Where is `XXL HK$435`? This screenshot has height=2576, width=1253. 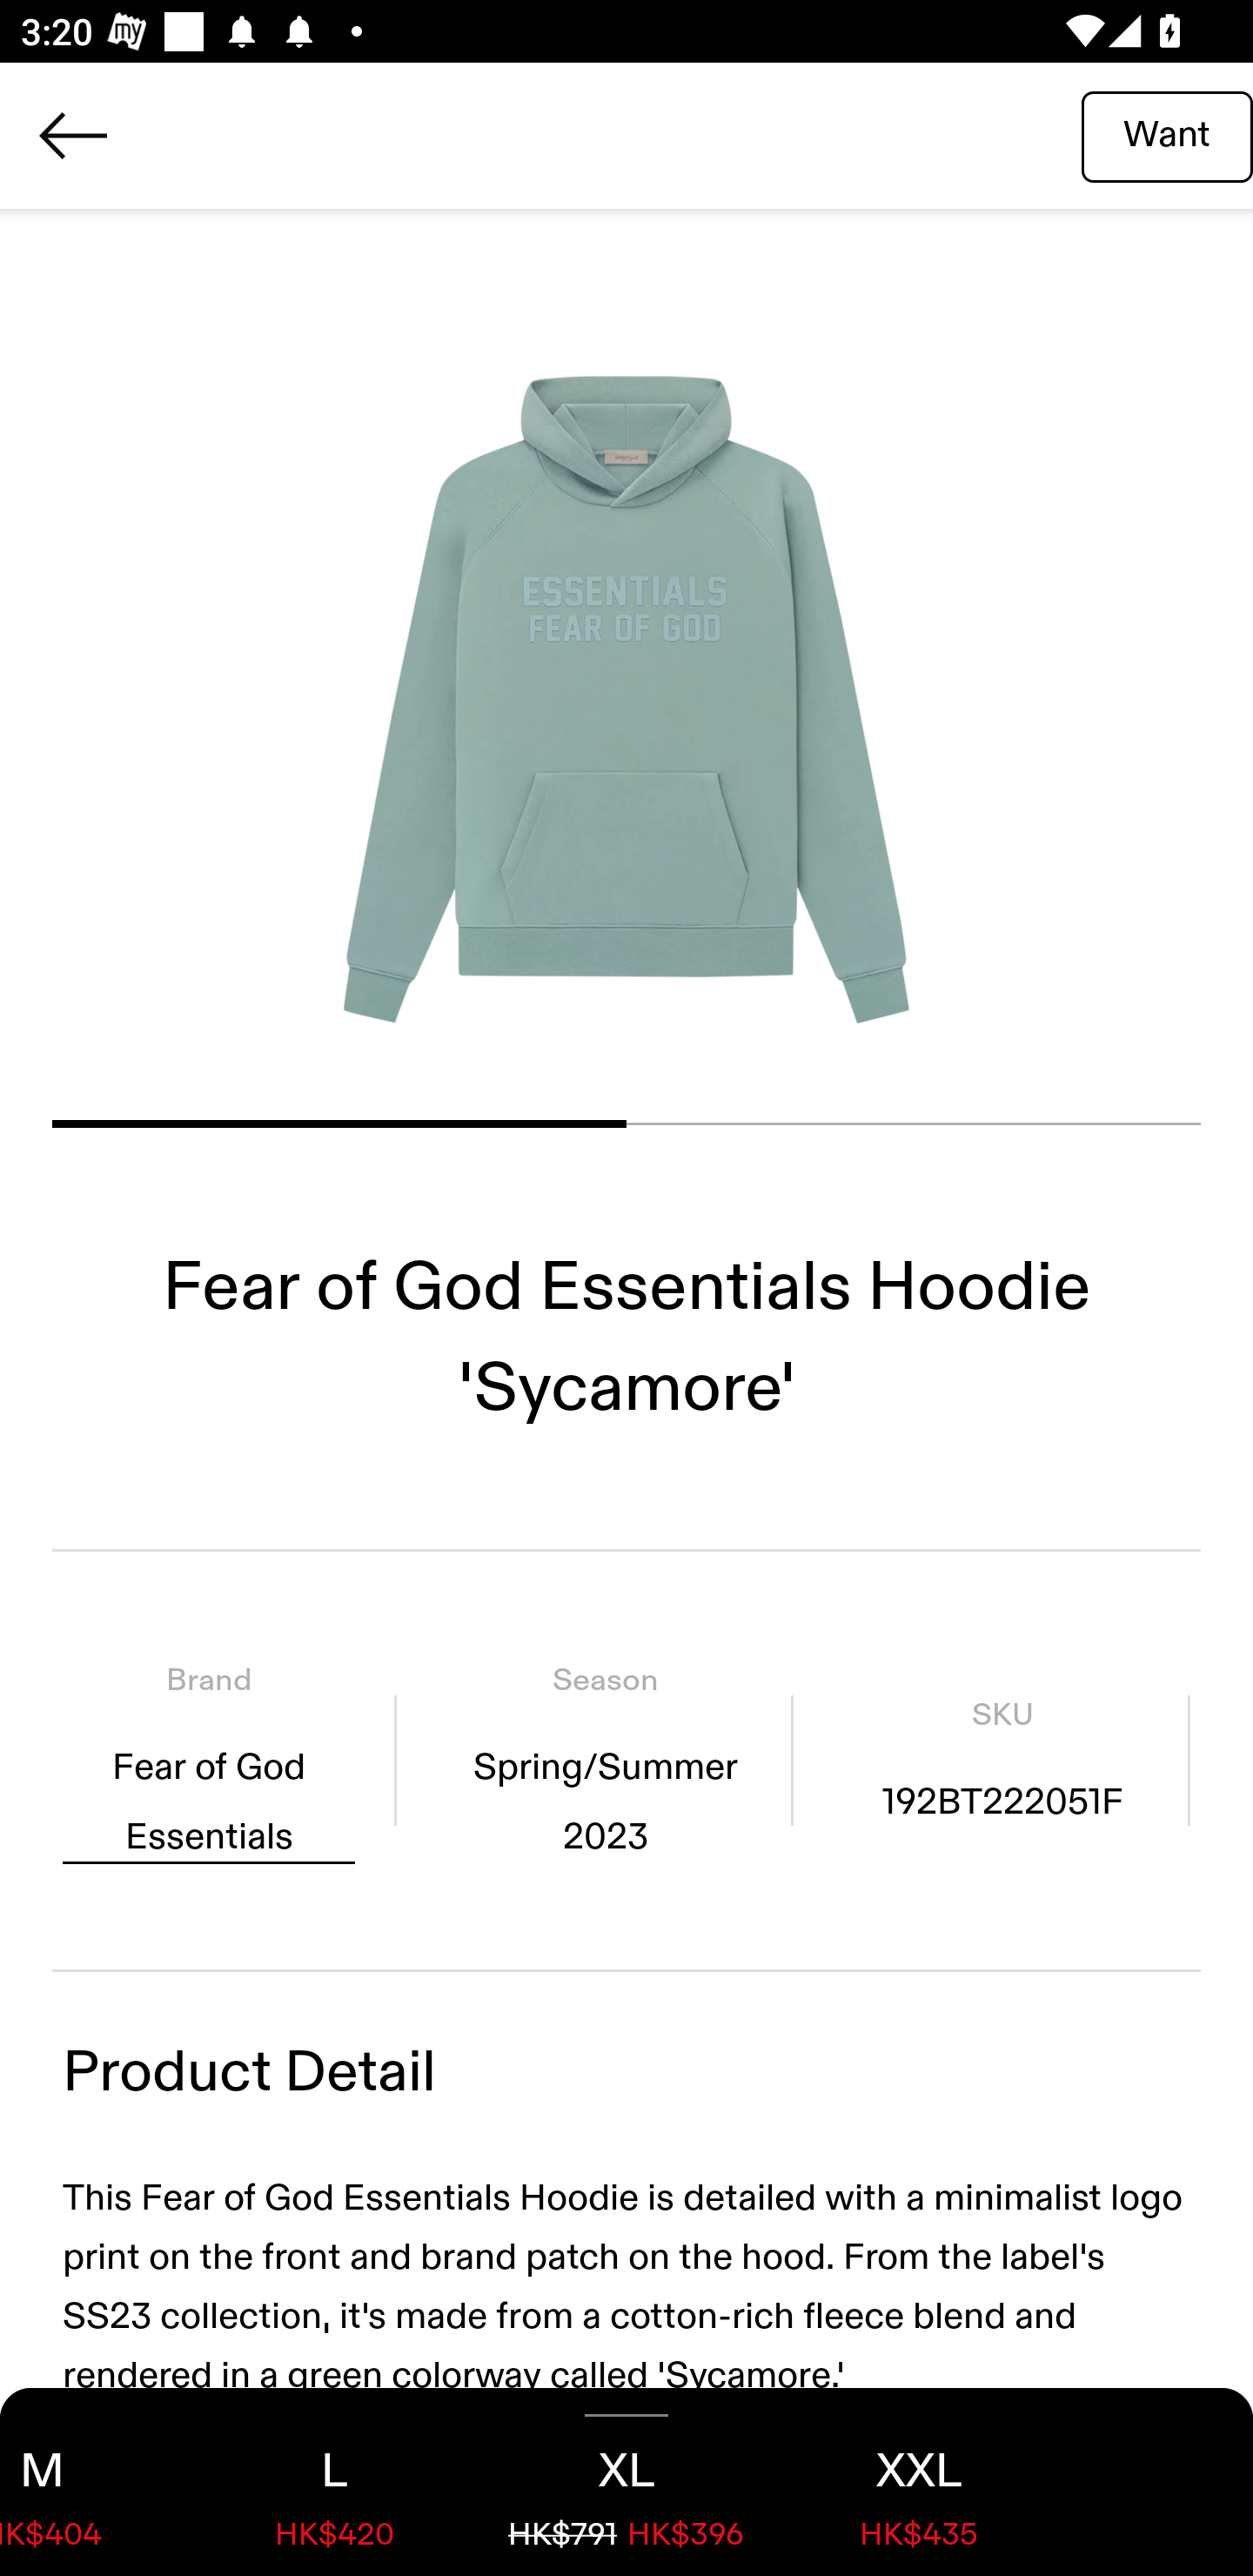
XXL HK$435 is located at coordinates (919, 2482).